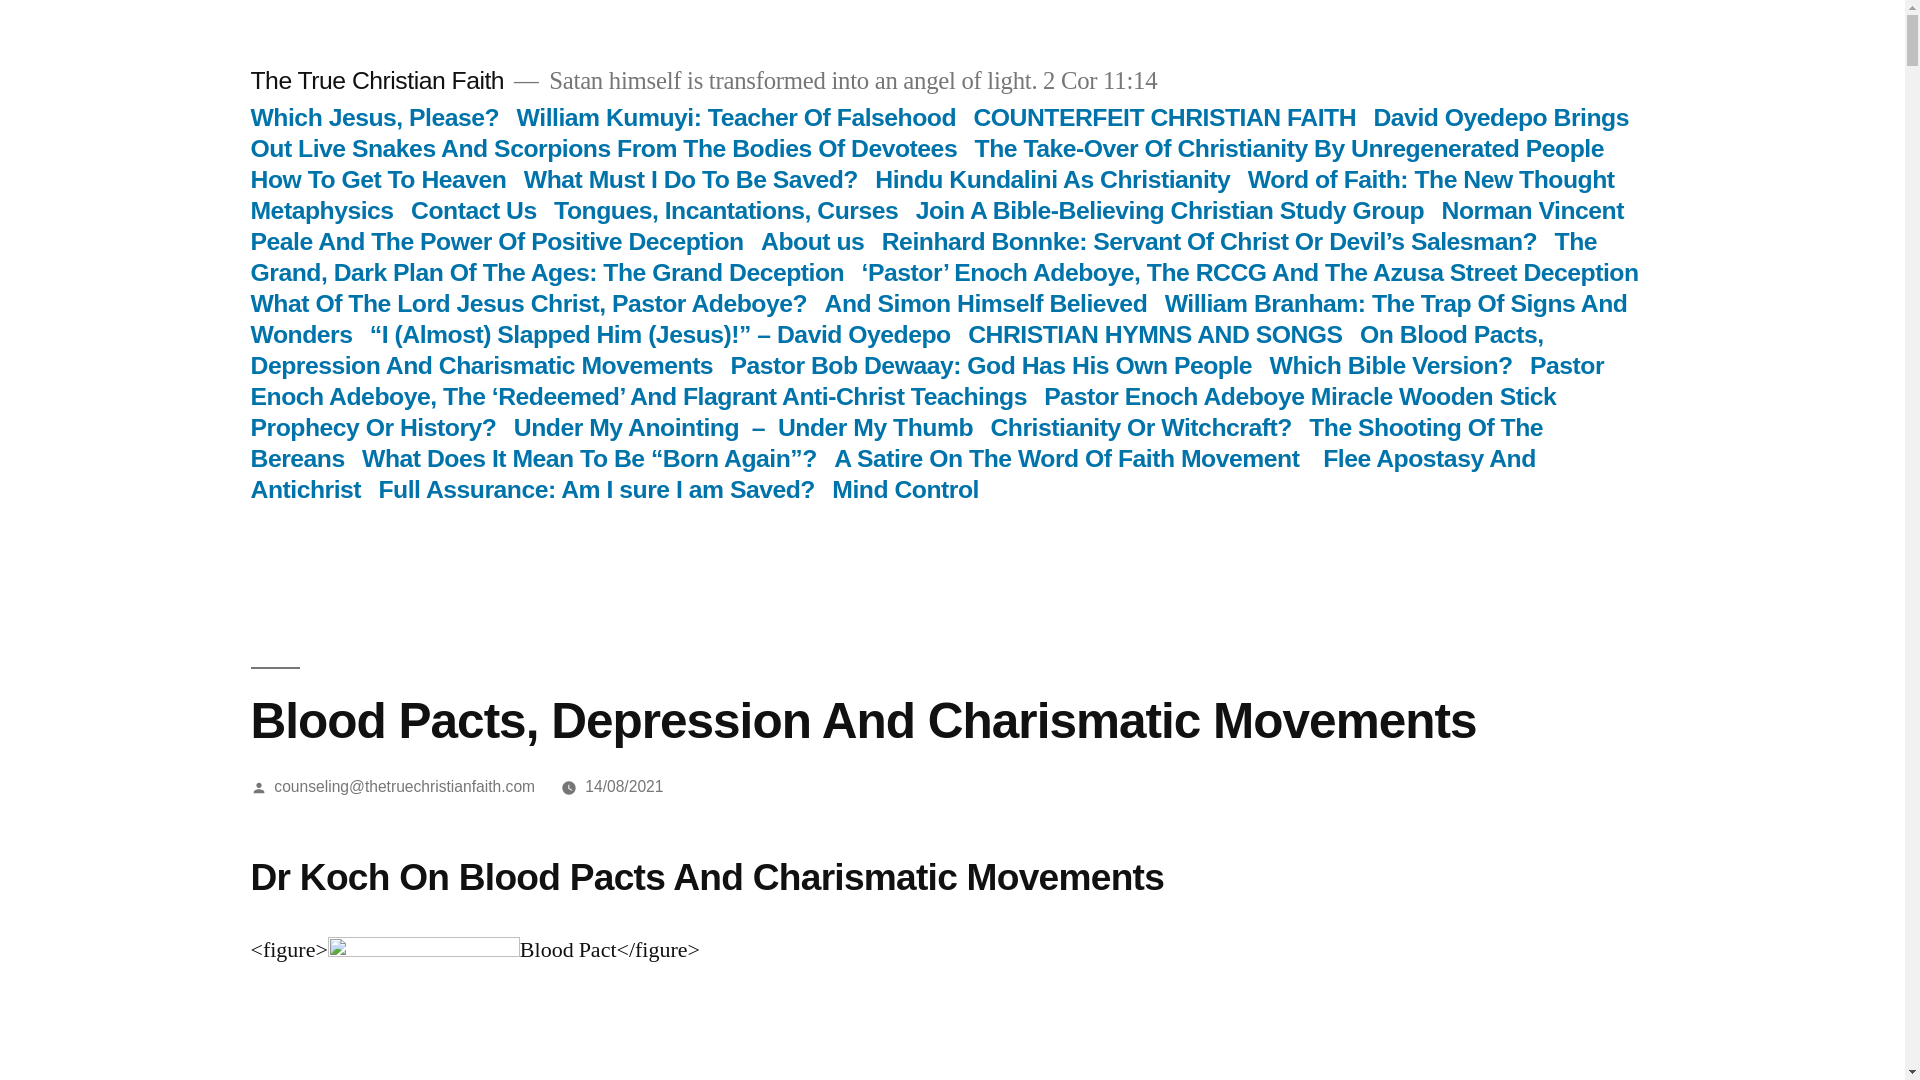 The height and width of the screenshot is (1080, 1920). What do you see at coordinates (372, 426) in the screenshot?
I see `Prophecy Or History?` at bounding box center [372, 426].